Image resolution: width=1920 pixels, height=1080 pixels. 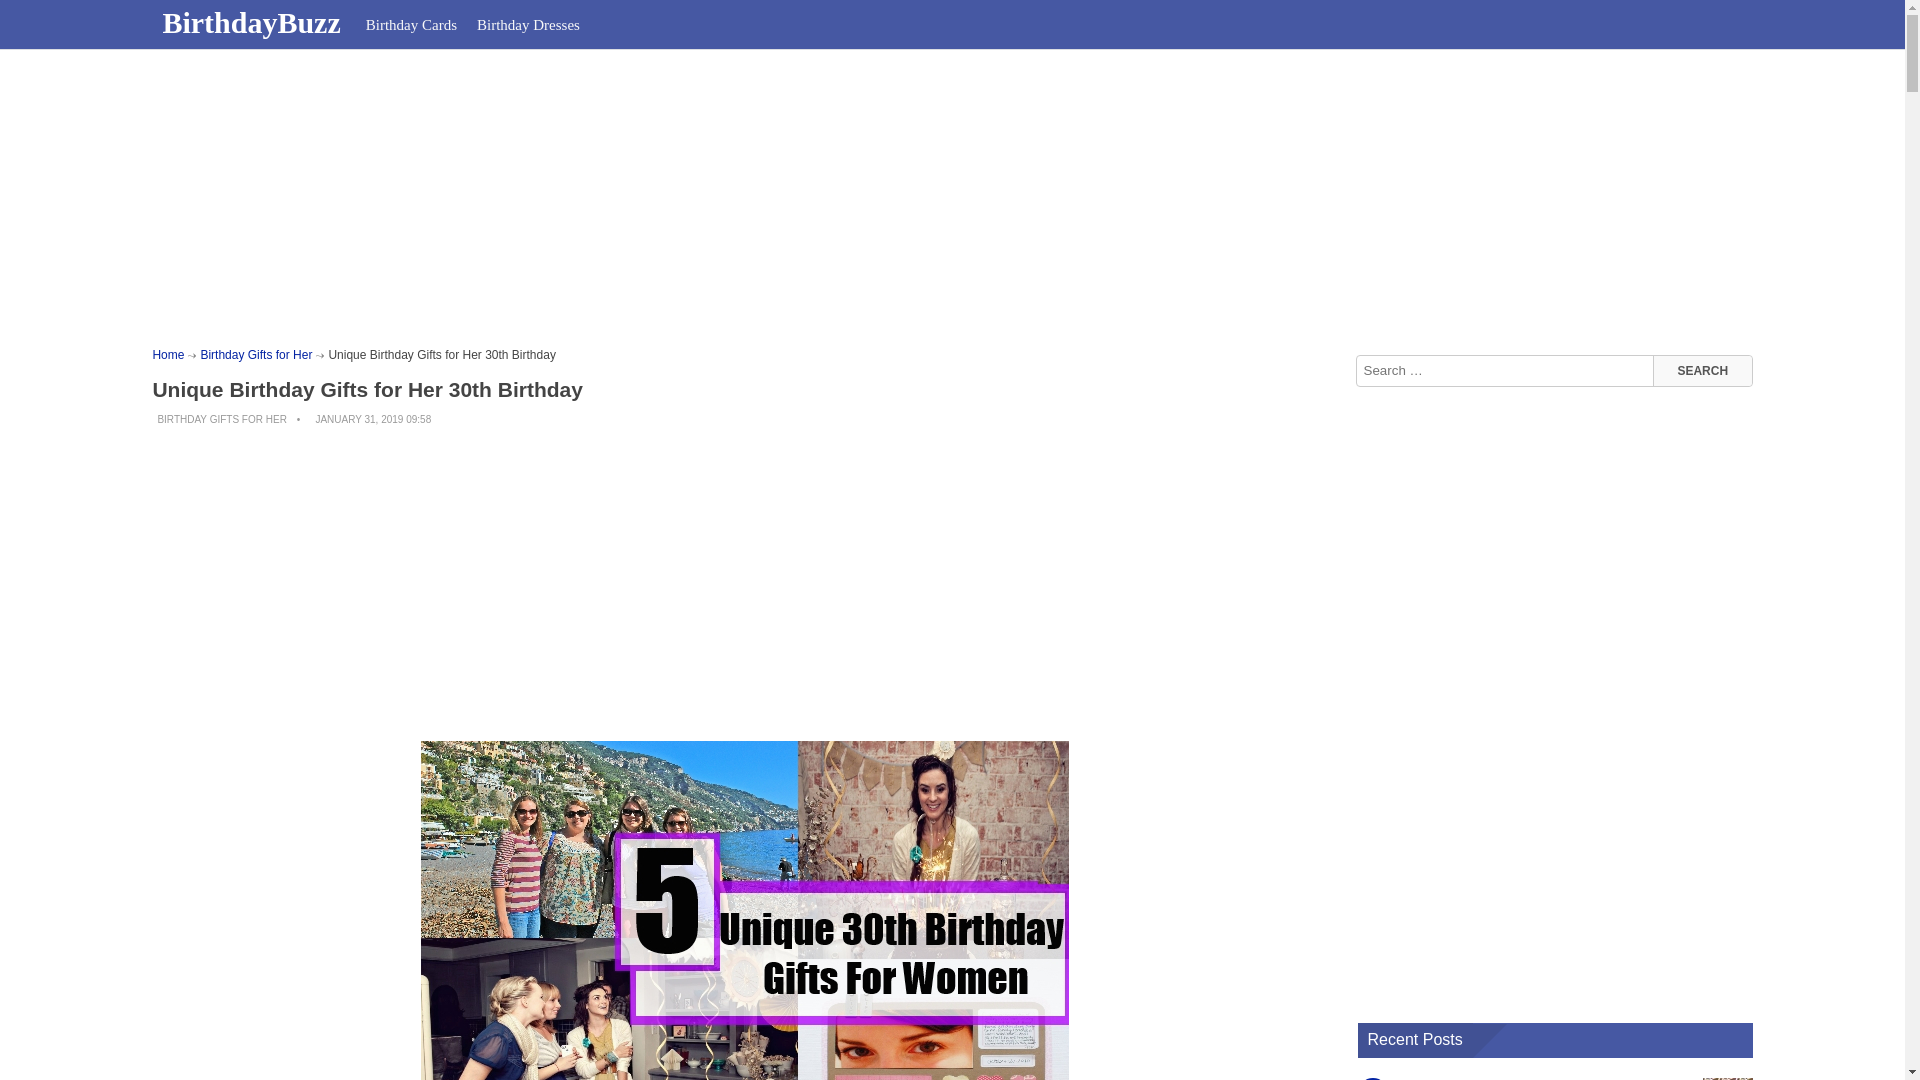 I want to click on BIRTHDAY GIFTS FOR HER, so click(x=222, y=419).